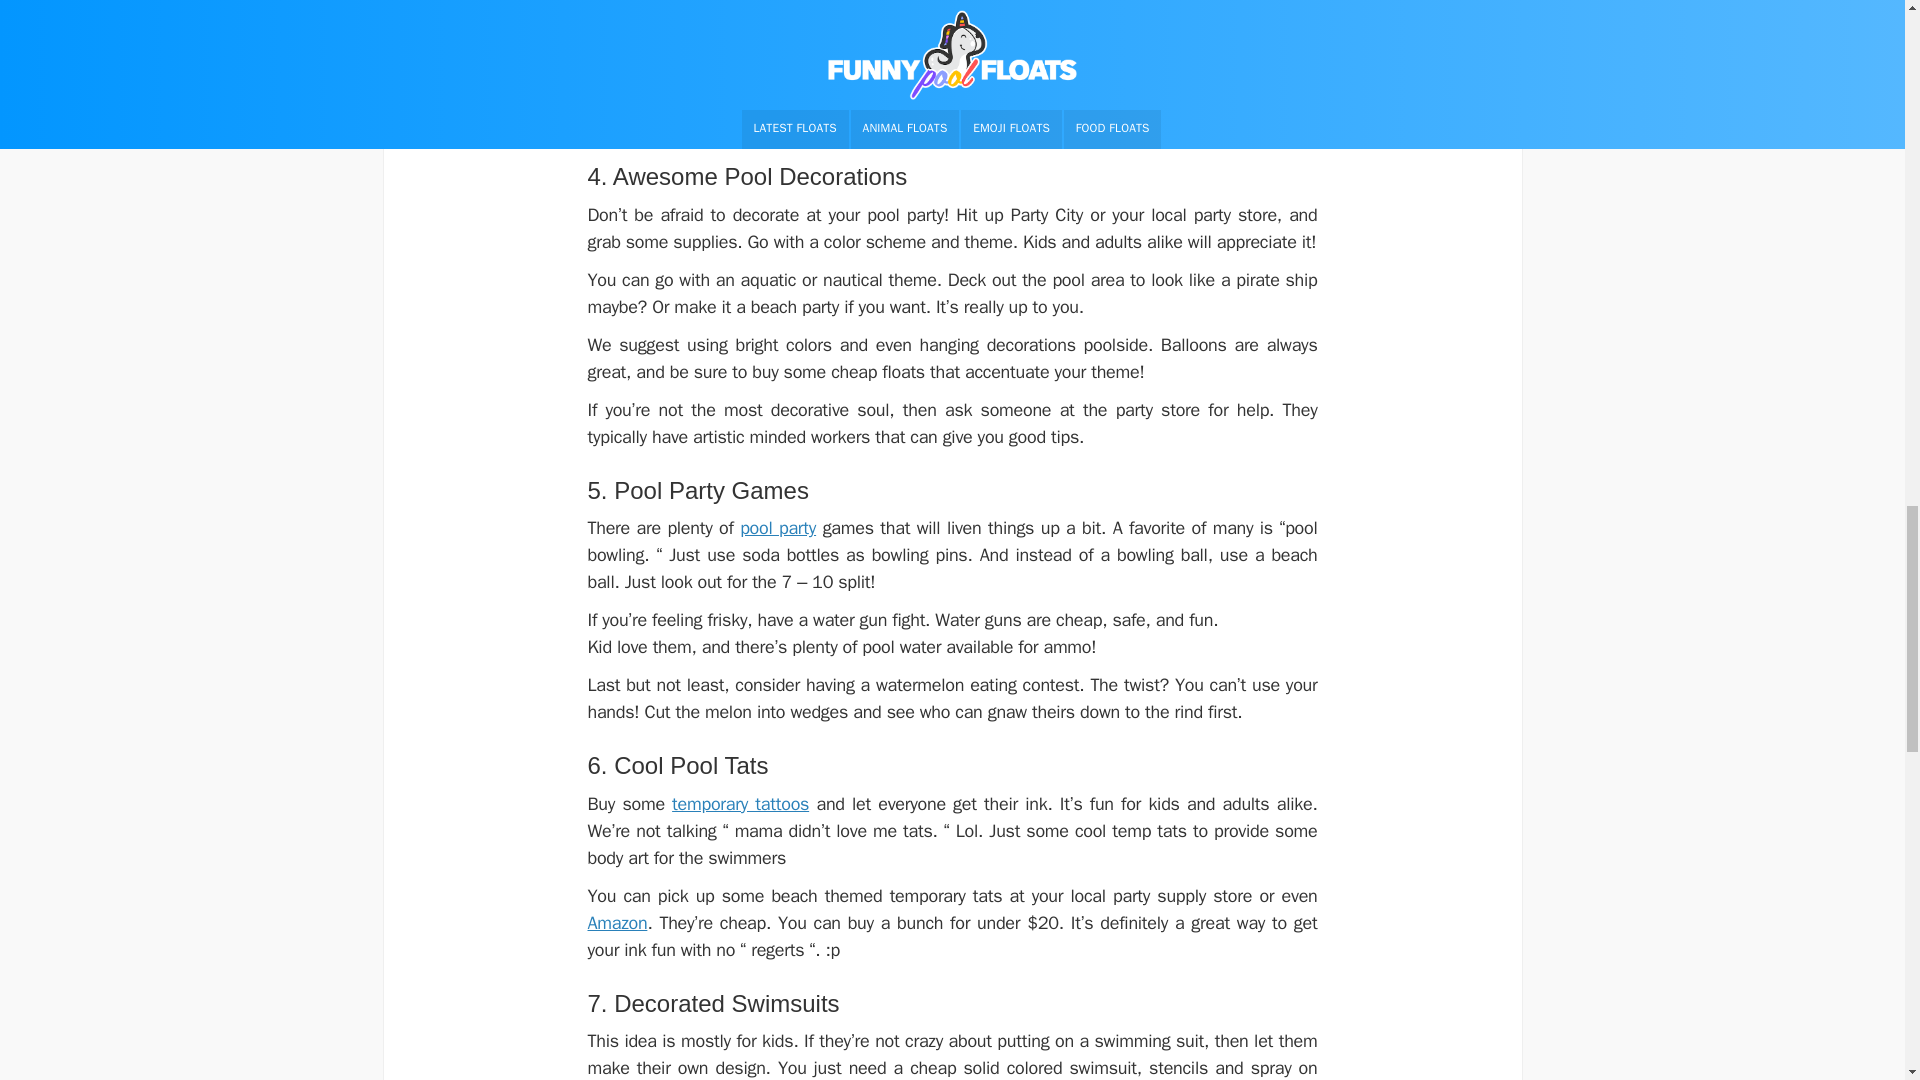 This screenshot has height=1080, width=1920. What do you see at coordinates (740, 804) in the screenshot?
I see `temporary tattoos` at bounding box center [740, 804].